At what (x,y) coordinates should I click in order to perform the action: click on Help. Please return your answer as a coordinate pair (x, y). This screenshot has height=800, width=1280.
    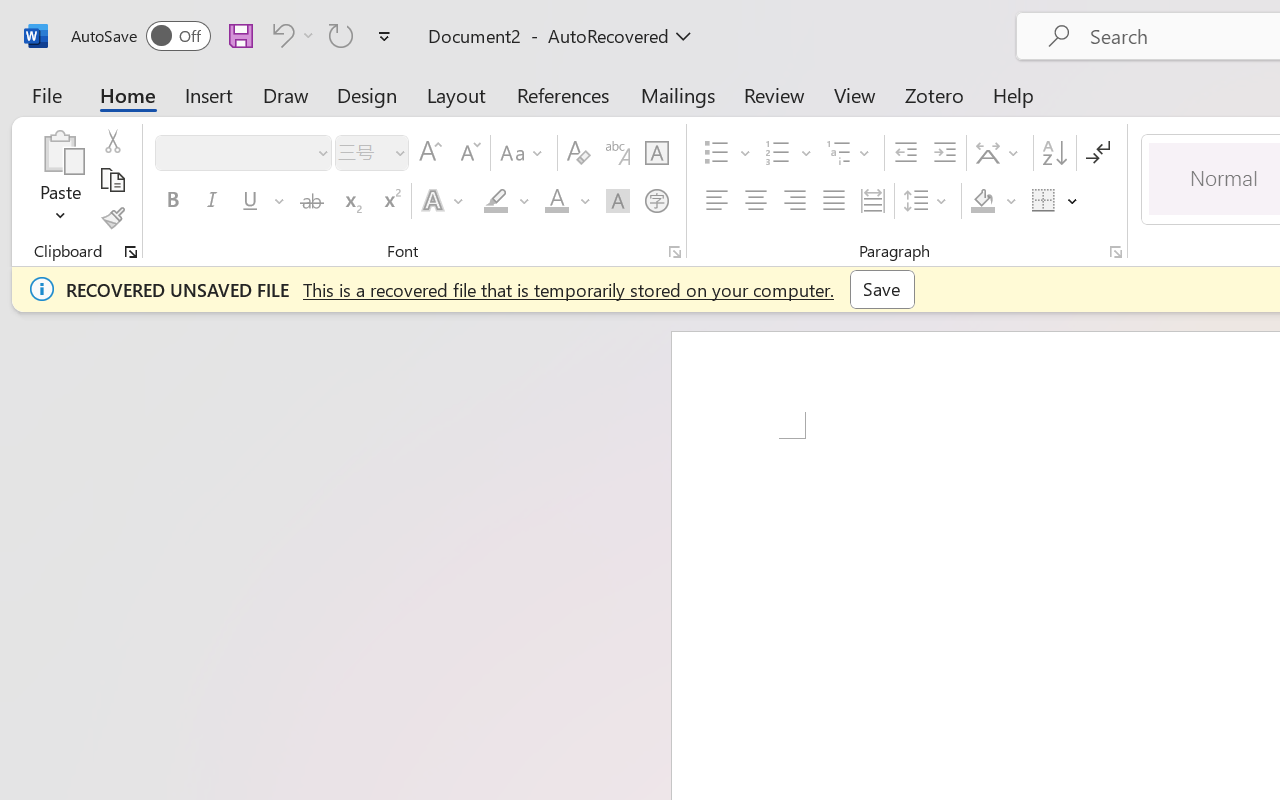
    Looking at the image, I should click on (1014, 94).